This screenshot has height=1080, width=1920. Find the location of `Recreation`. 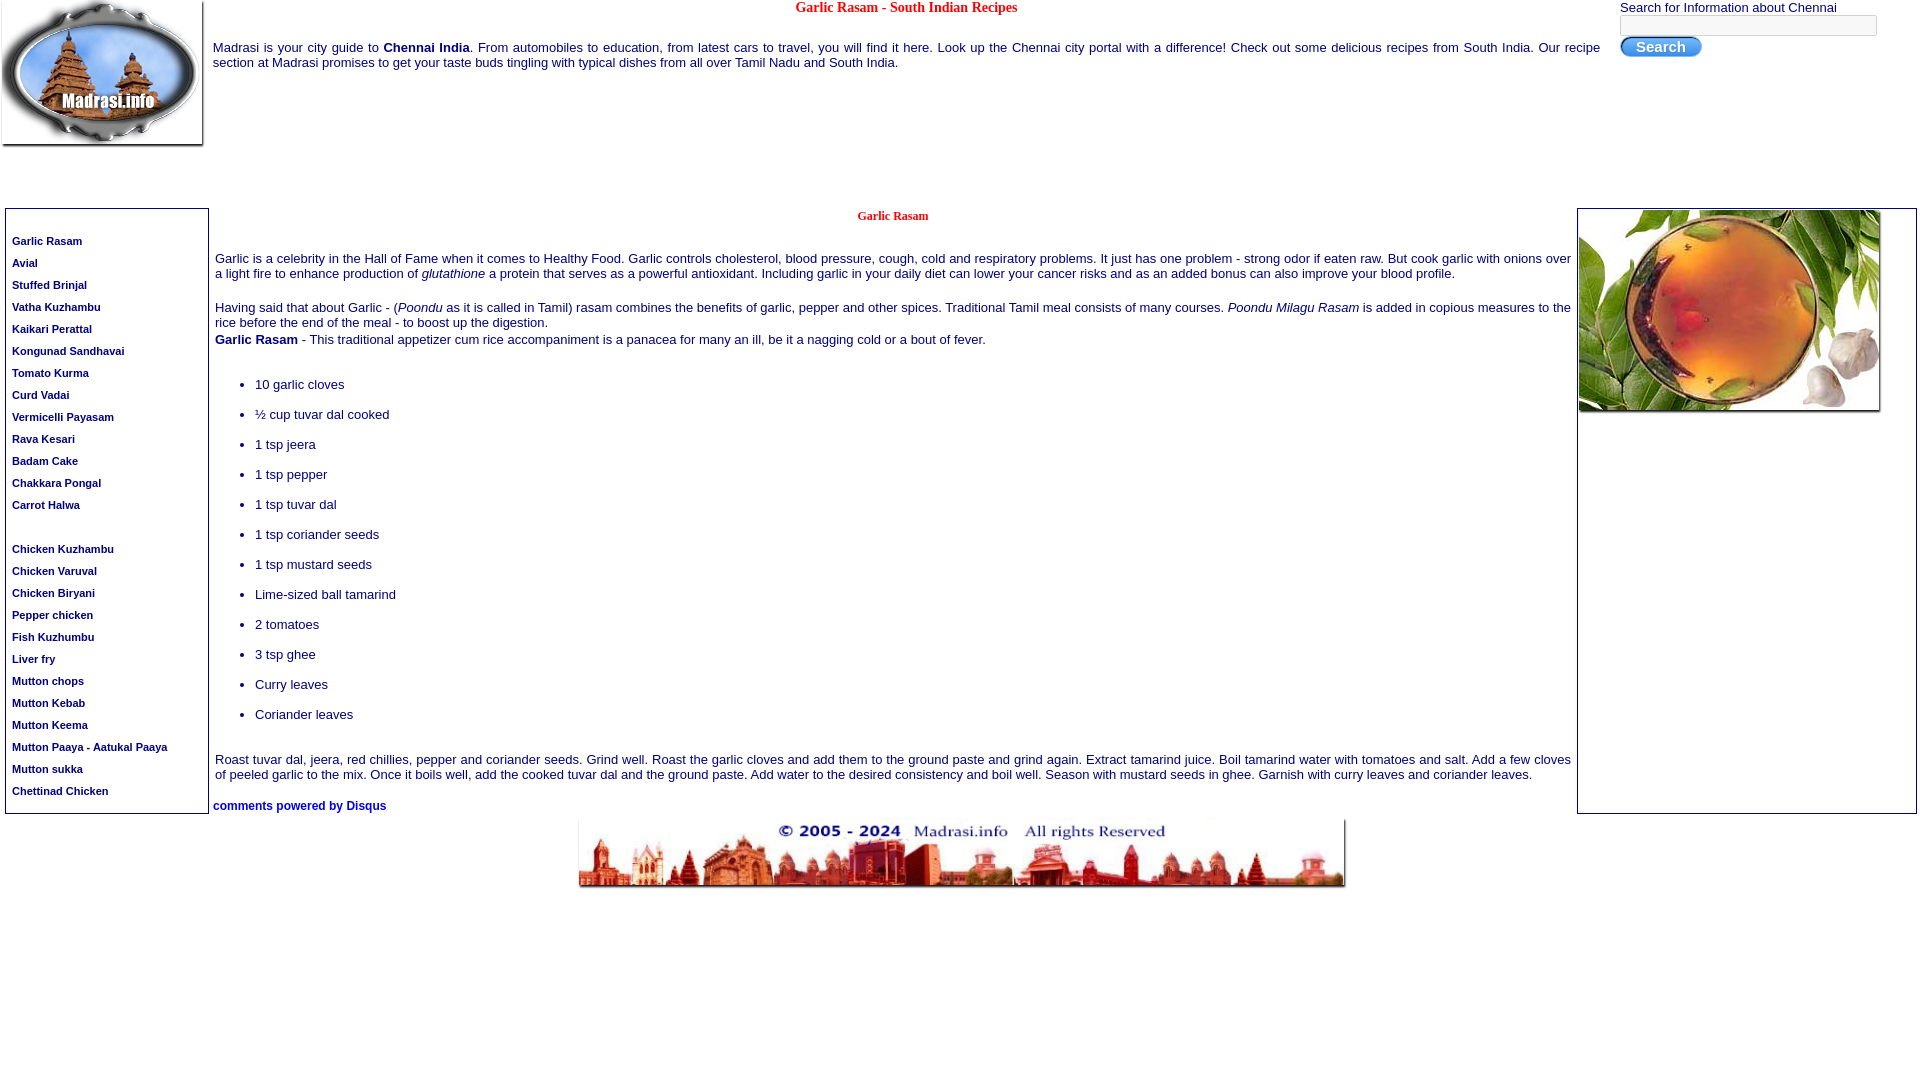

Recreation is located at coordinates (1374, 190).